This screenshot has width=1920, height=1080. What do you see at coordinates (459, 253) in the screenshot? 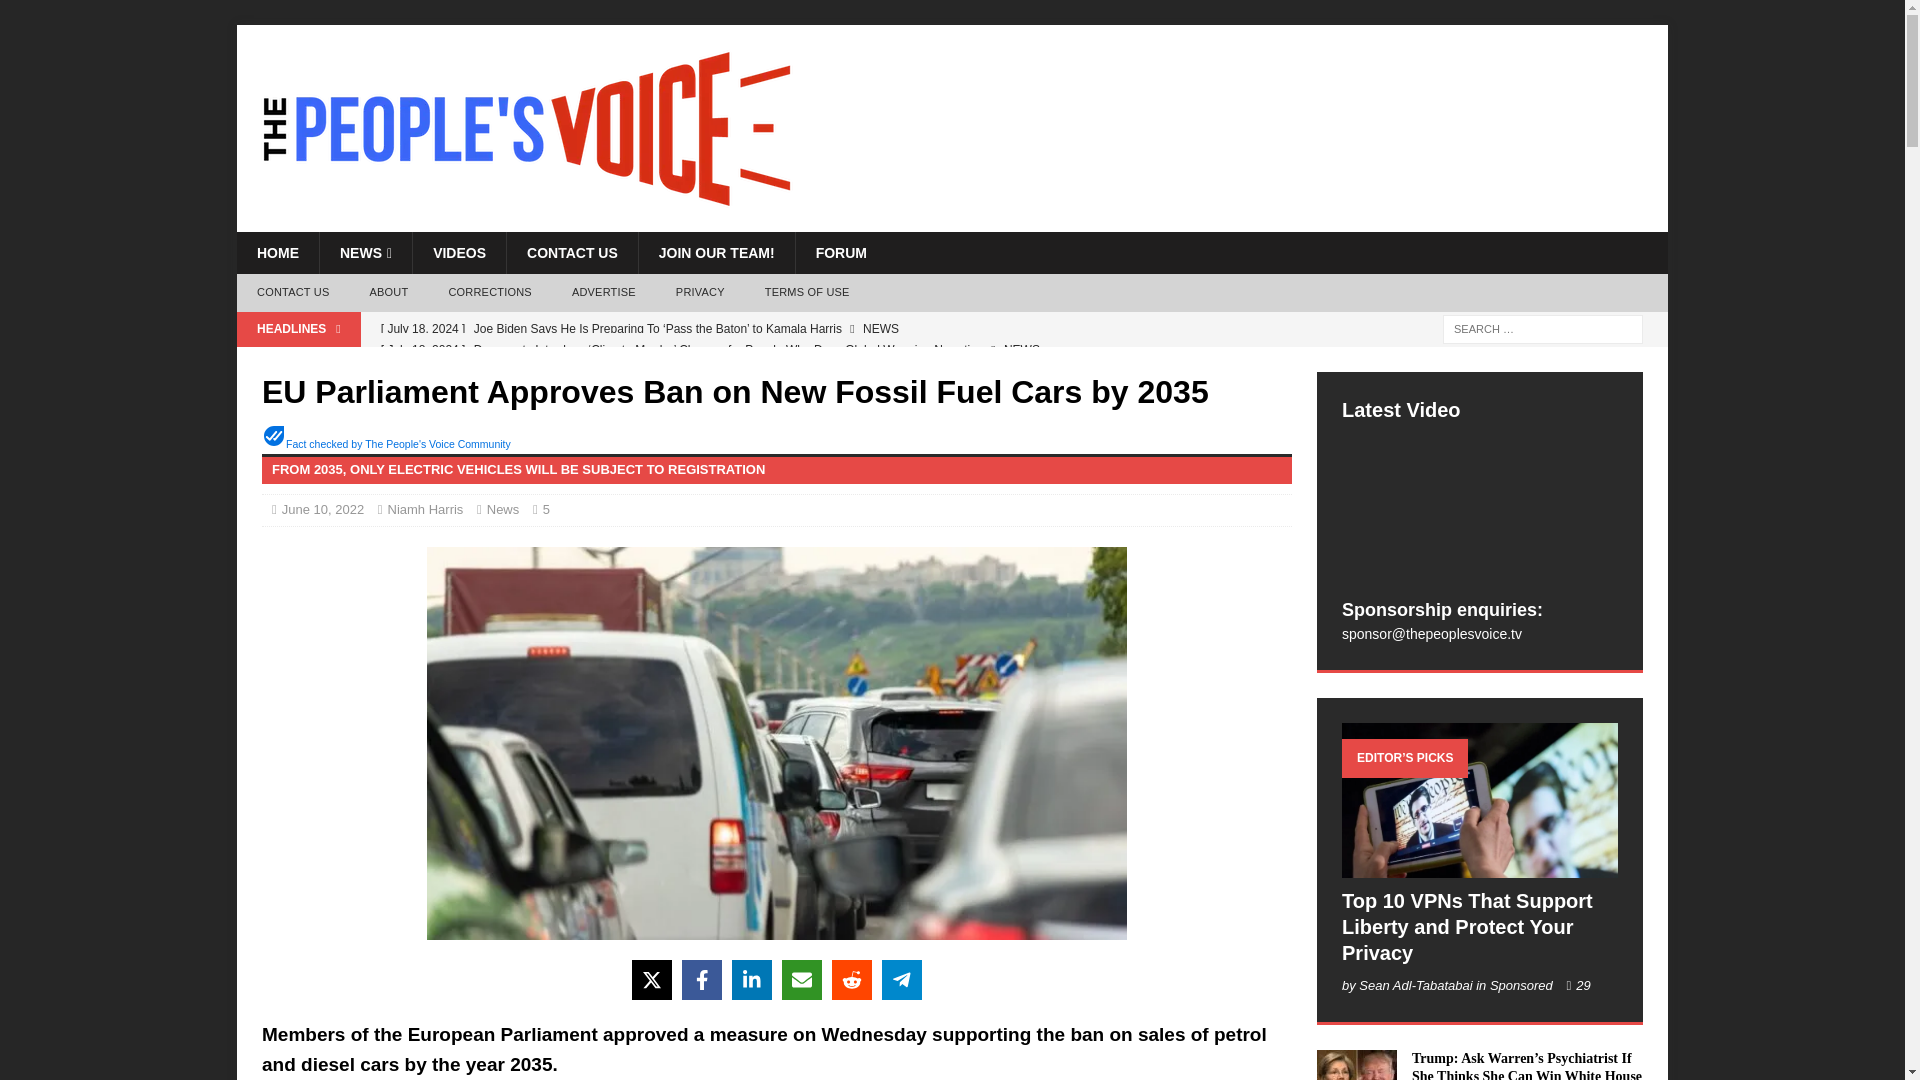
I see `VIDEOS` at bounding box center [459, 253].